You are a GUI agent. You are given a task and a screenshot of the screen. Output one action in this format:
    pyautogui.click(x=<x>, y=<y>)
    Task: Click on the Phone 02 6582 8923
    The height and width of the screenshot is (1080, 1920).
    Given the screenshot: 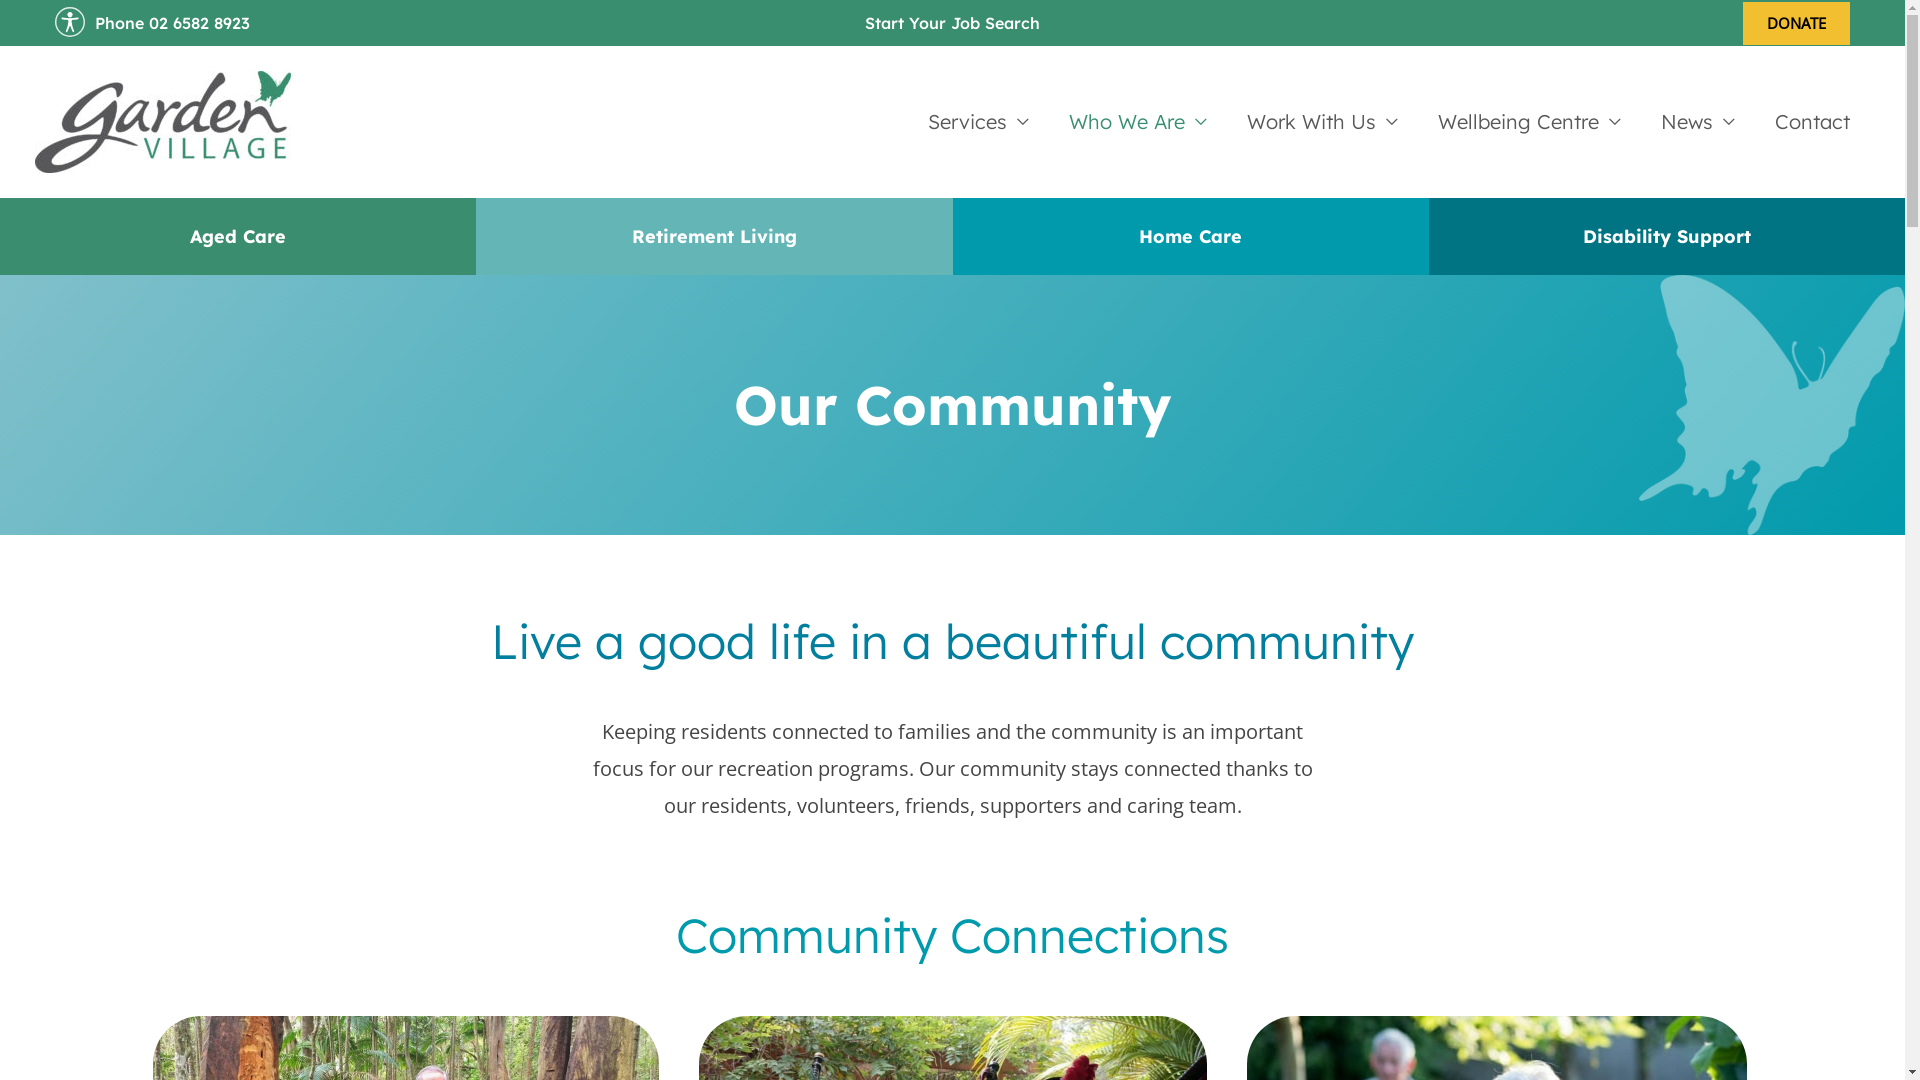 What is the action you would take?
    pyautogui.click(x=172, y=23)
    